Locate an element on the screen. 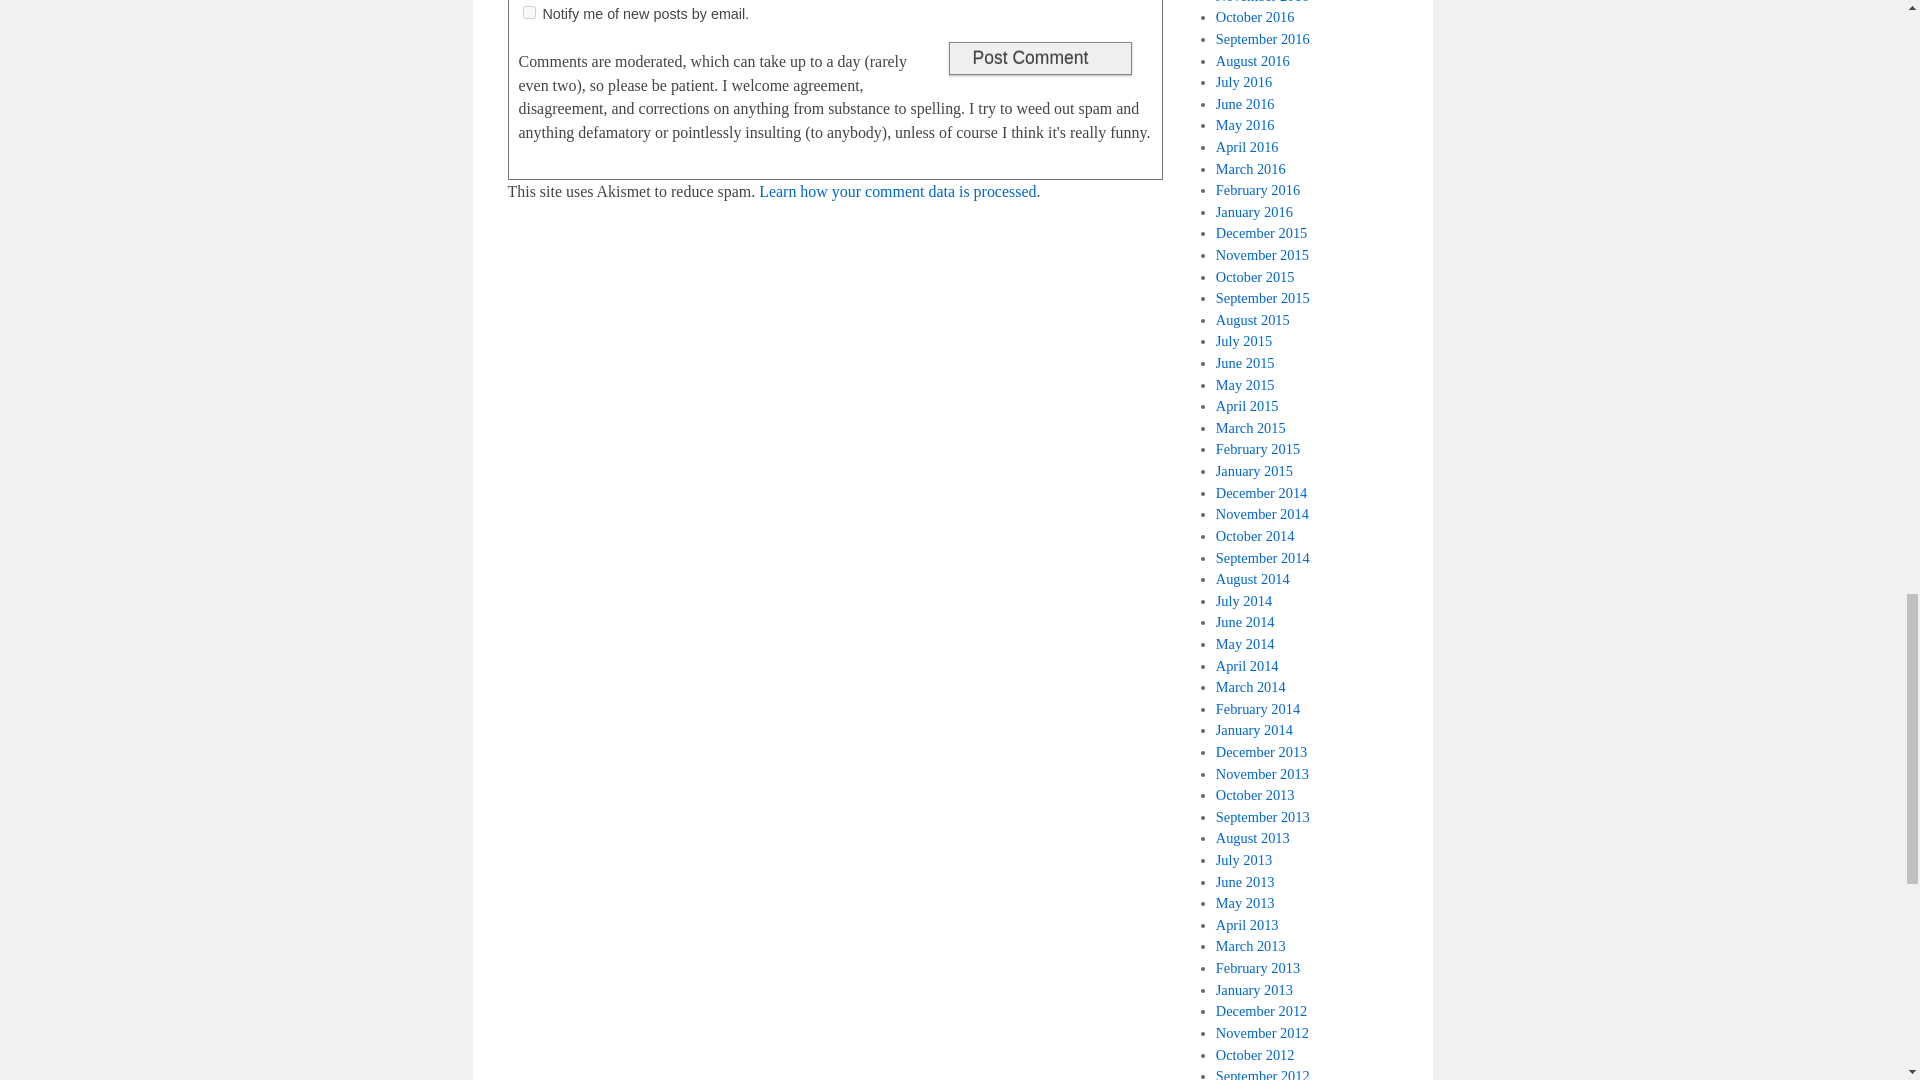 This screenshot has width=1920, height=1080. subscribe is located at coordinates (528, 12).